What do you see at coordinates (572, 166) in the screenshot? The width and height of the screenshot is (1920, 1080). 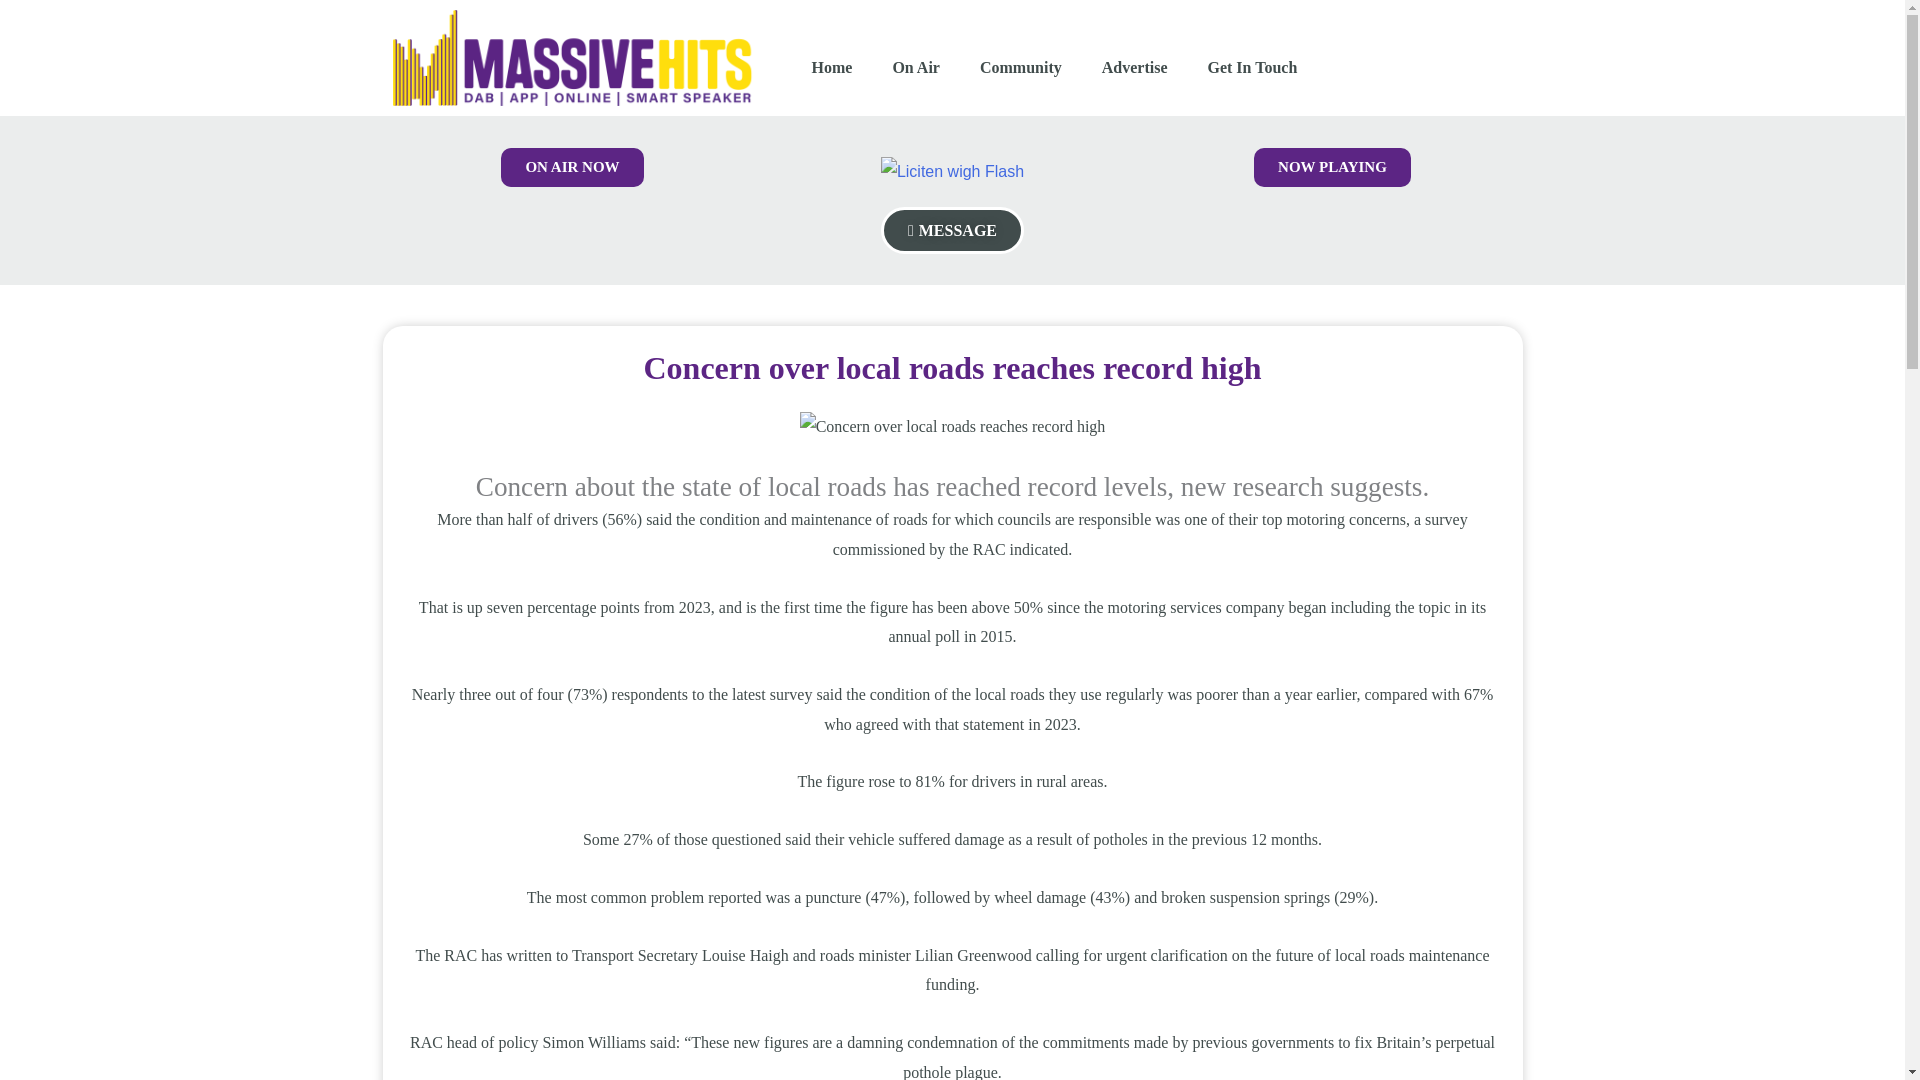 I see `ON AIR NOW` at bounding box center [572, 166].